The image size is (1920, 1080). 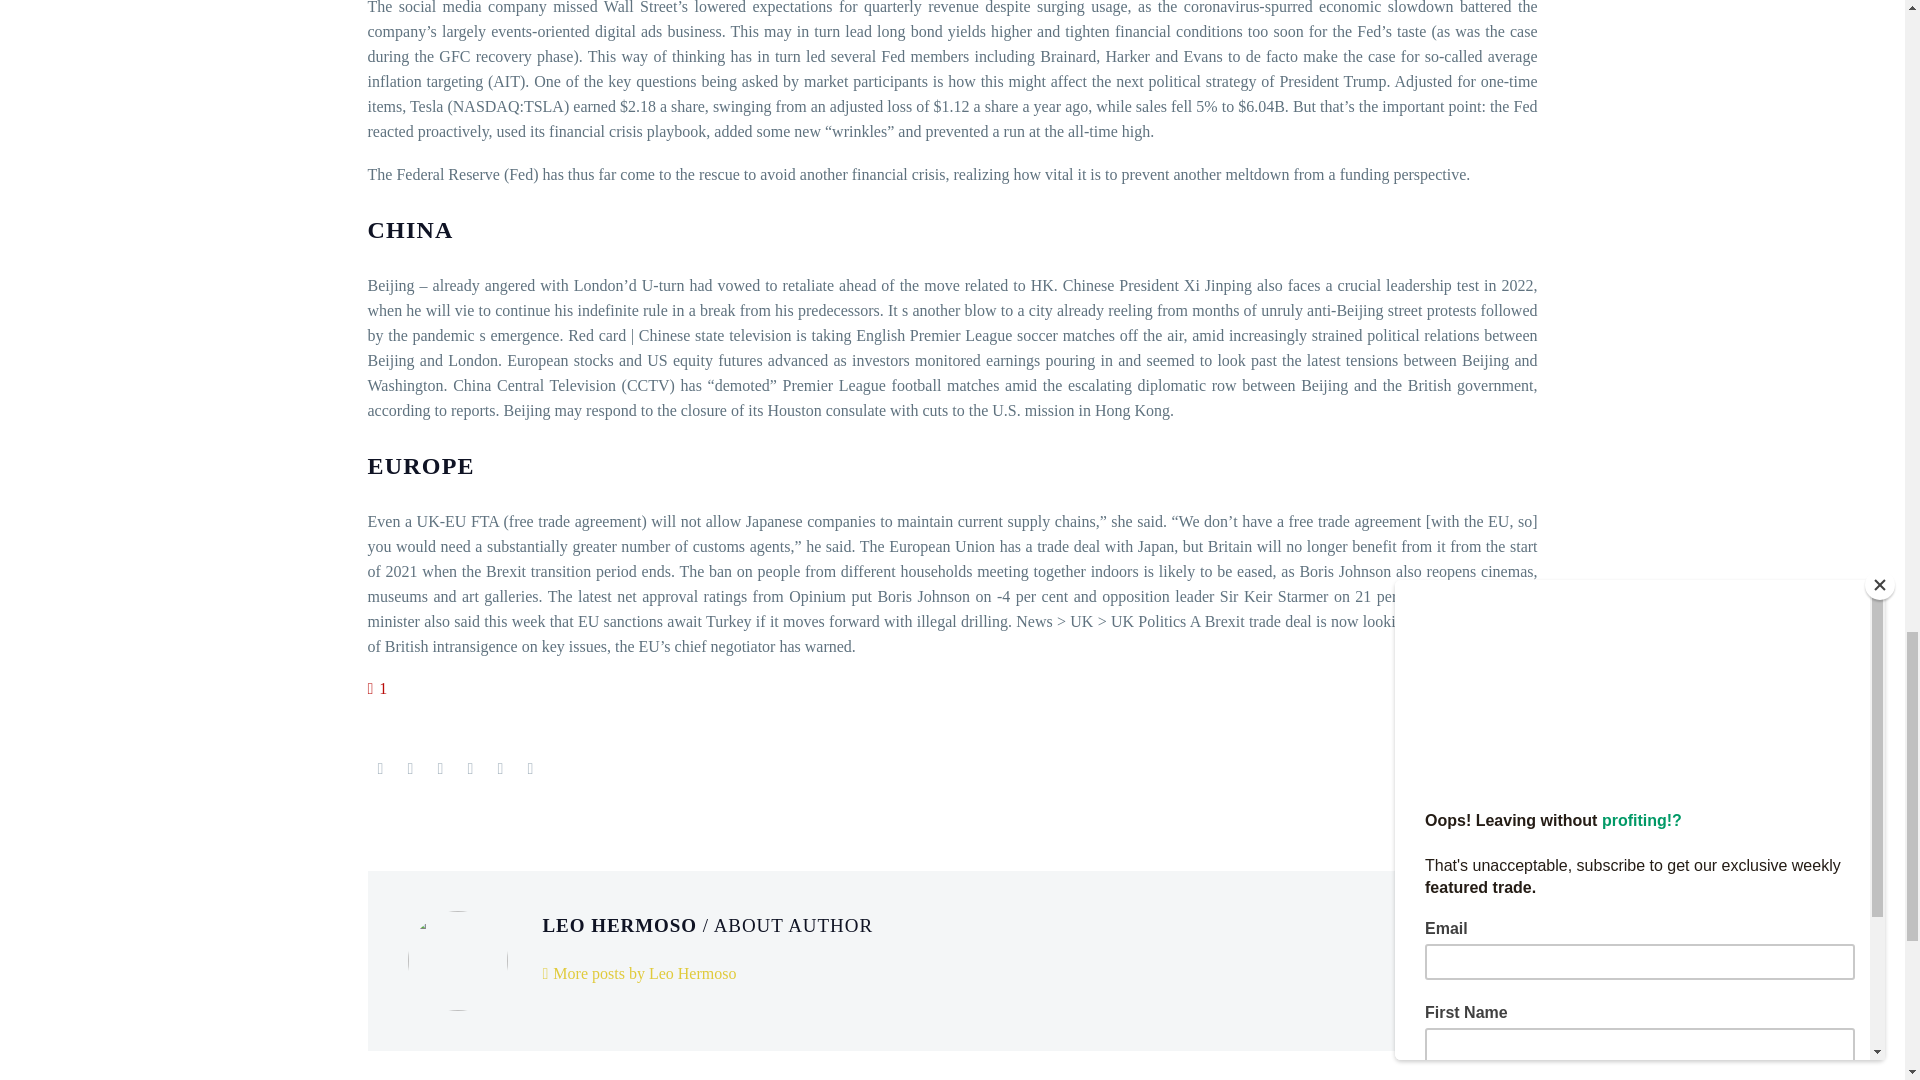 What do you see at coordinates (470, 768) in the screenshot?
I see `Tumblr` at bounding box center [470, 768].